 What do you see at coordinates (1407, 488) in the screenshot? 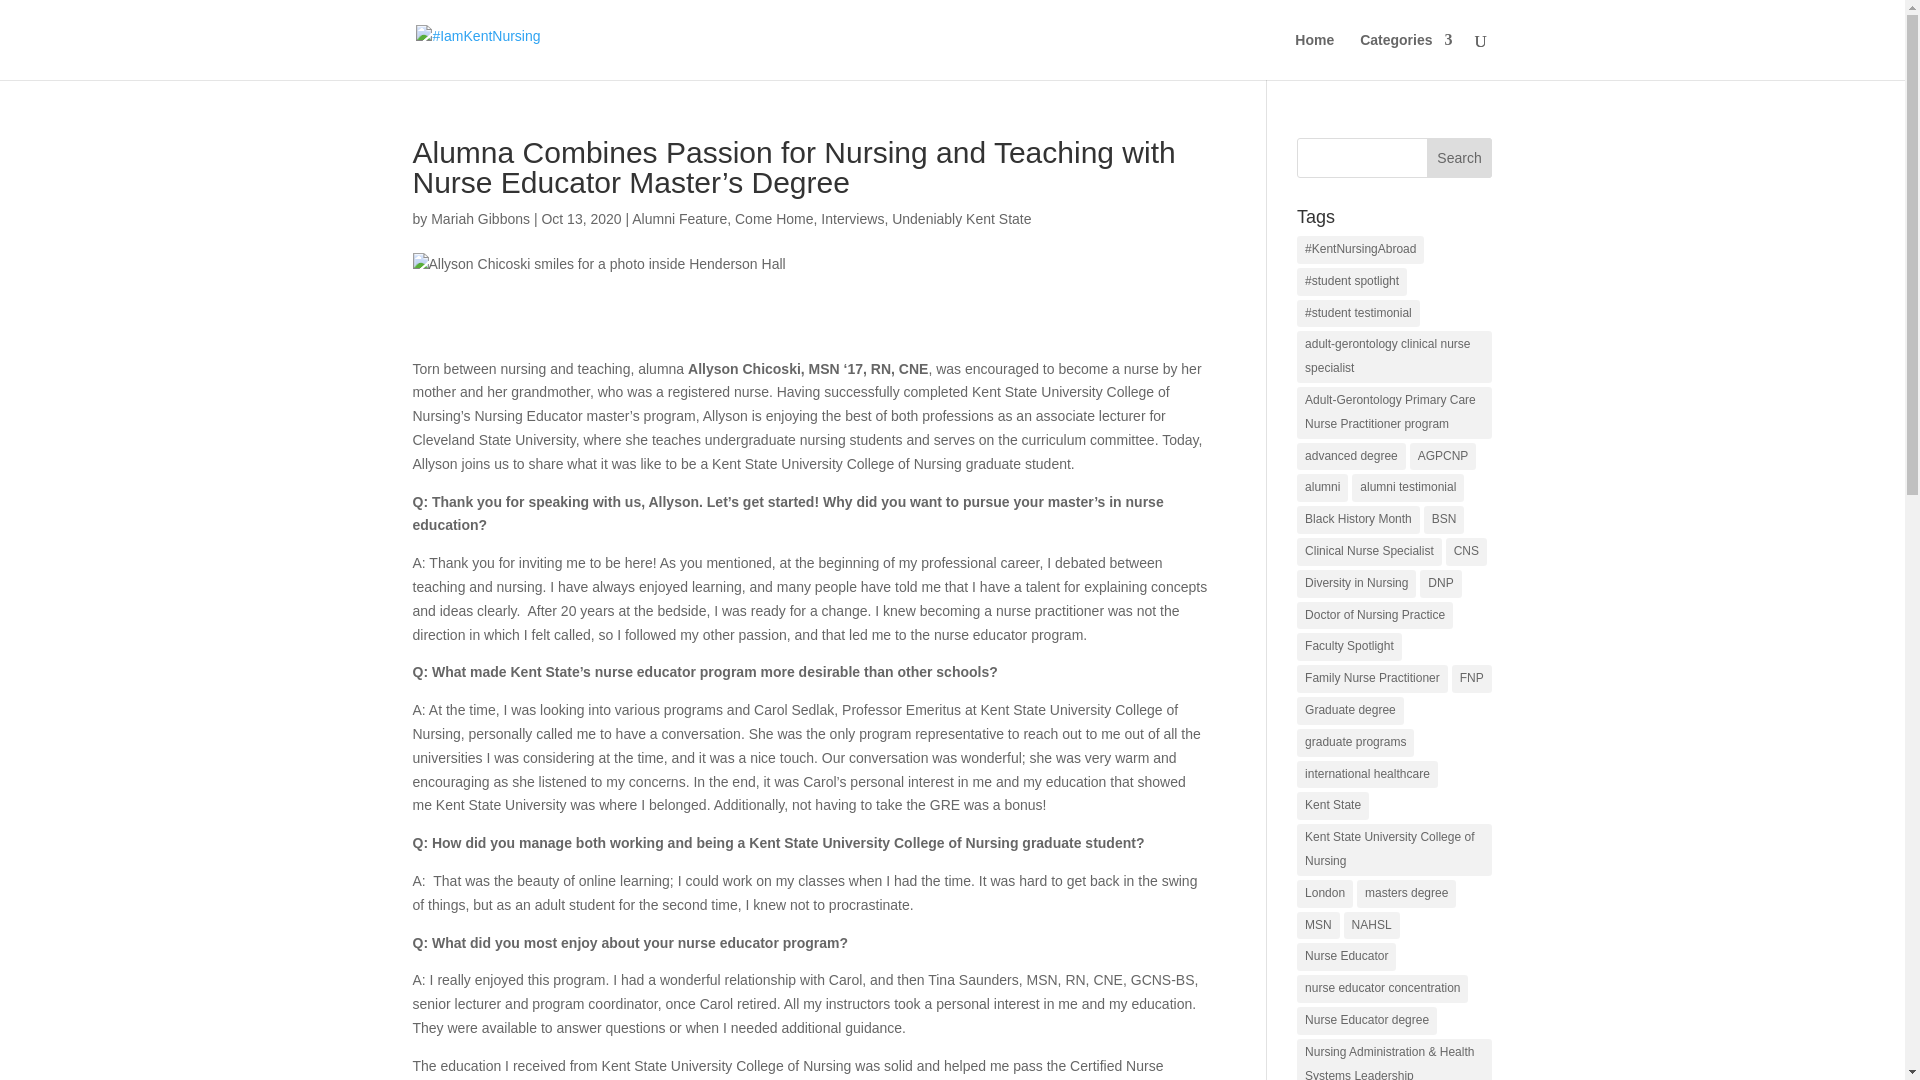
I see `alumni testimonial` at bounding box center [1407, 488].